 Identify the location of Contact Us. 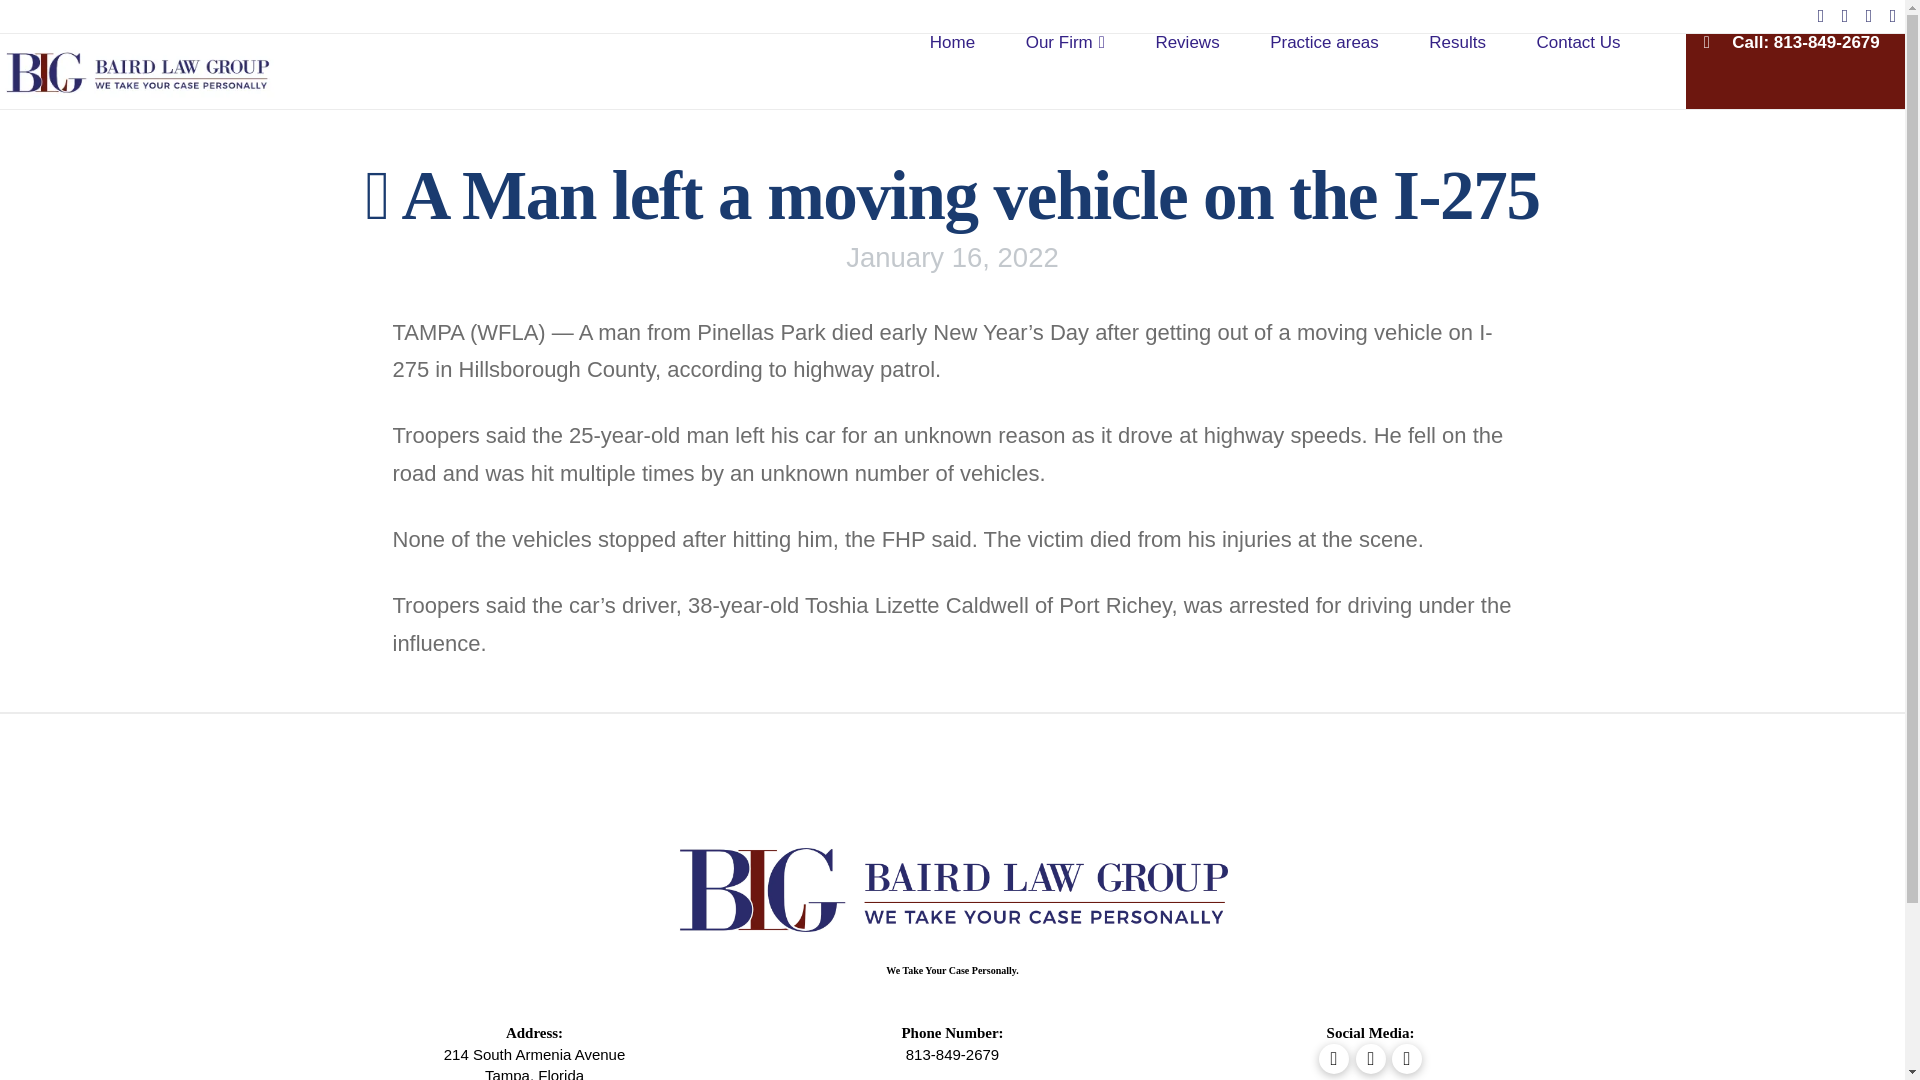
(1578, 71).